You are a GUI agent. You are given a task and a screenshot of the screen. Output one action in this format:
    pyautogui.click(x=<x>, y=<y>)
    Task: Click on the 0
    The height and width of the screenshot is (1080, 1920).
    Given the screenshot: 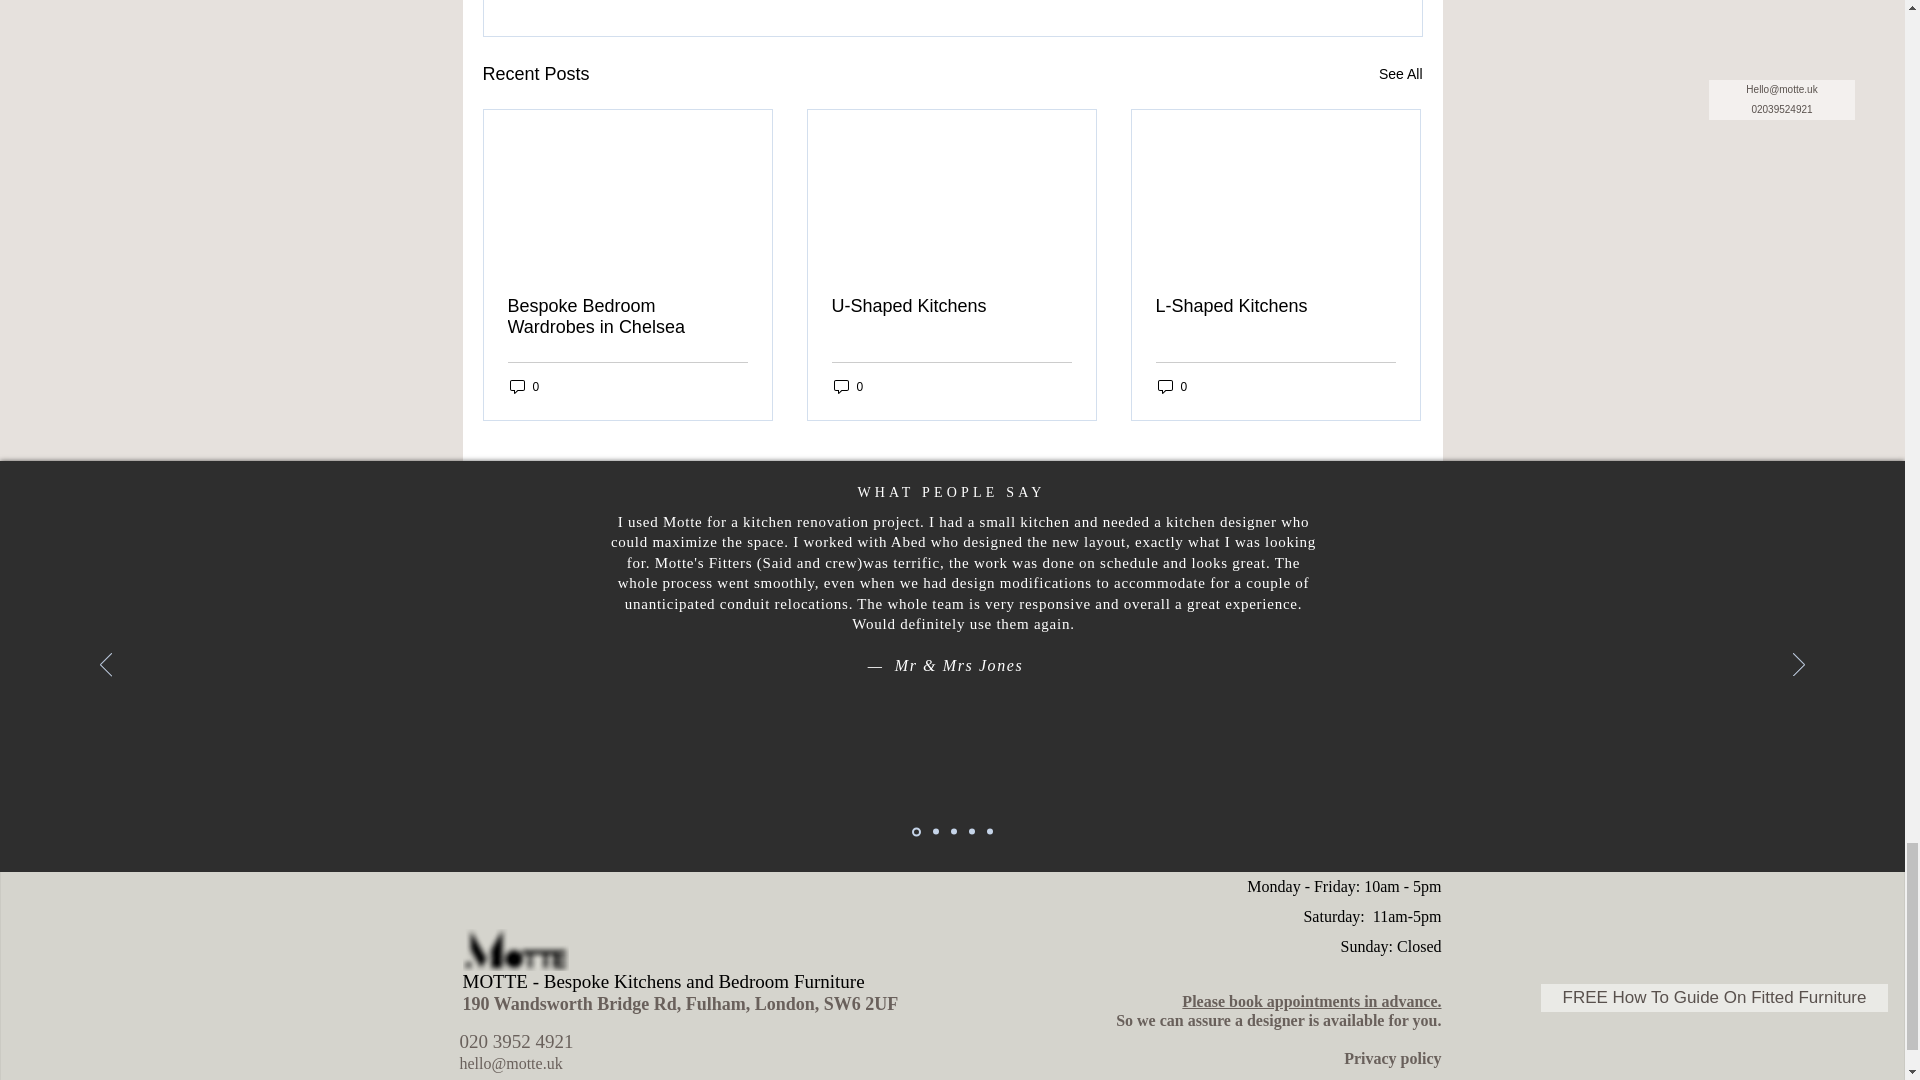 What is the action you would take?
    pyautogui.click(x=524, y=386)
    